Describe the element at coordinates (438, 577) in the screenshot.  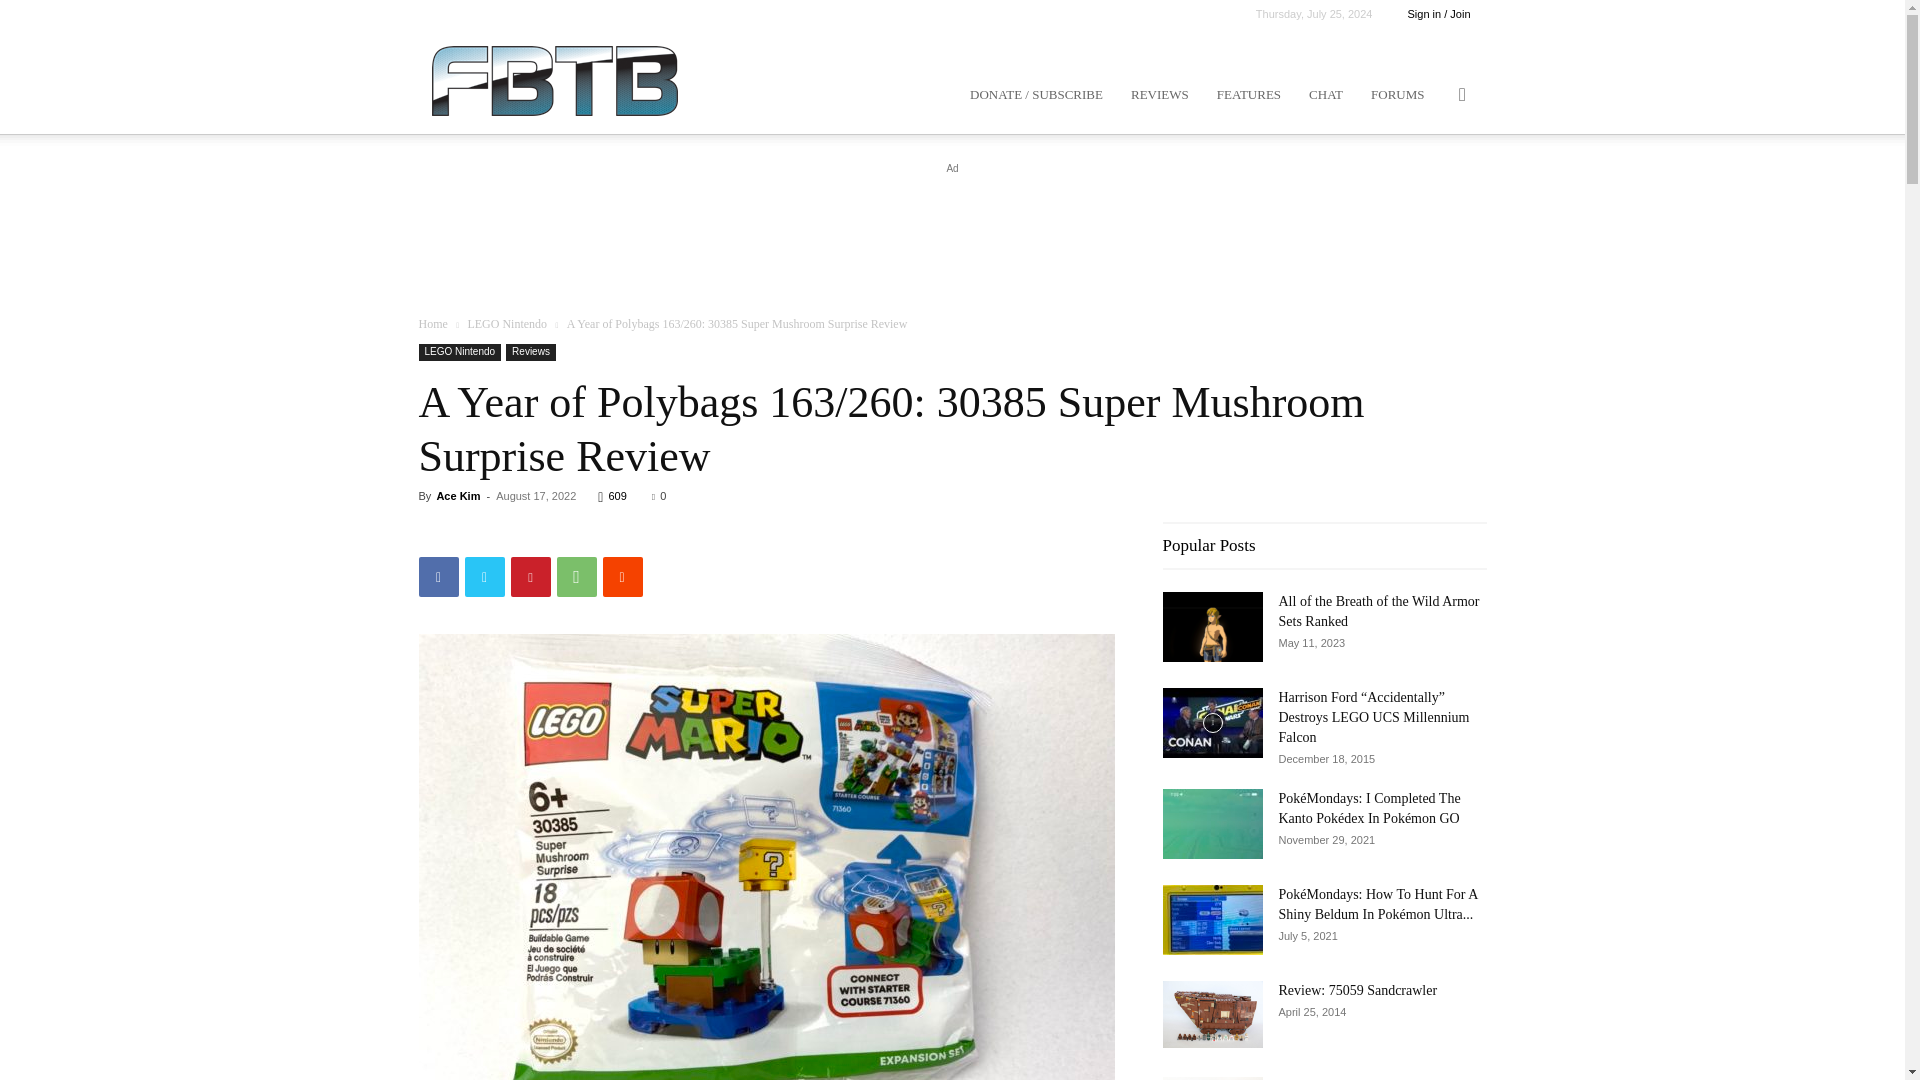
I see `Facebook` at that location.